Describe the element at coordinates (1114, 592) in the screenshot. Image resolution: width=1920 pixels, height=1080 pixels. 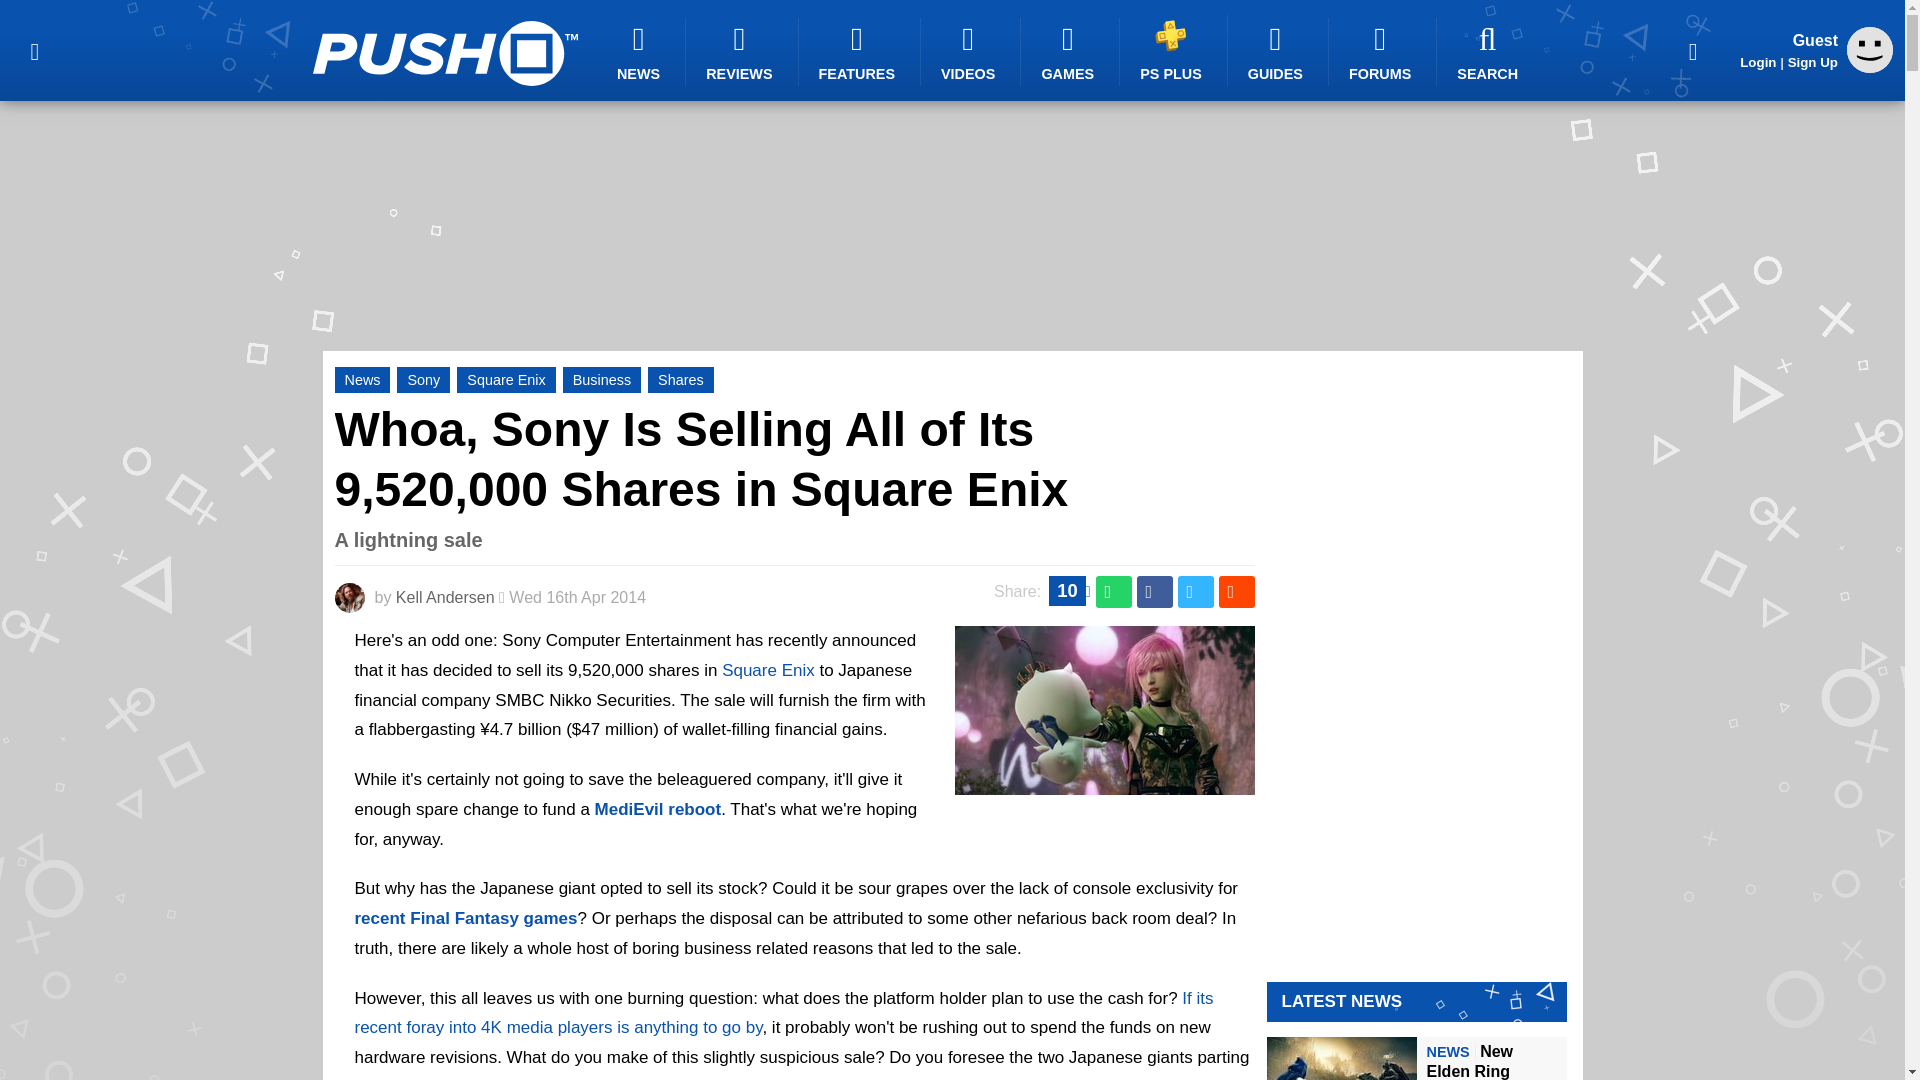
I see `Share this on WhatsApp` at that location.